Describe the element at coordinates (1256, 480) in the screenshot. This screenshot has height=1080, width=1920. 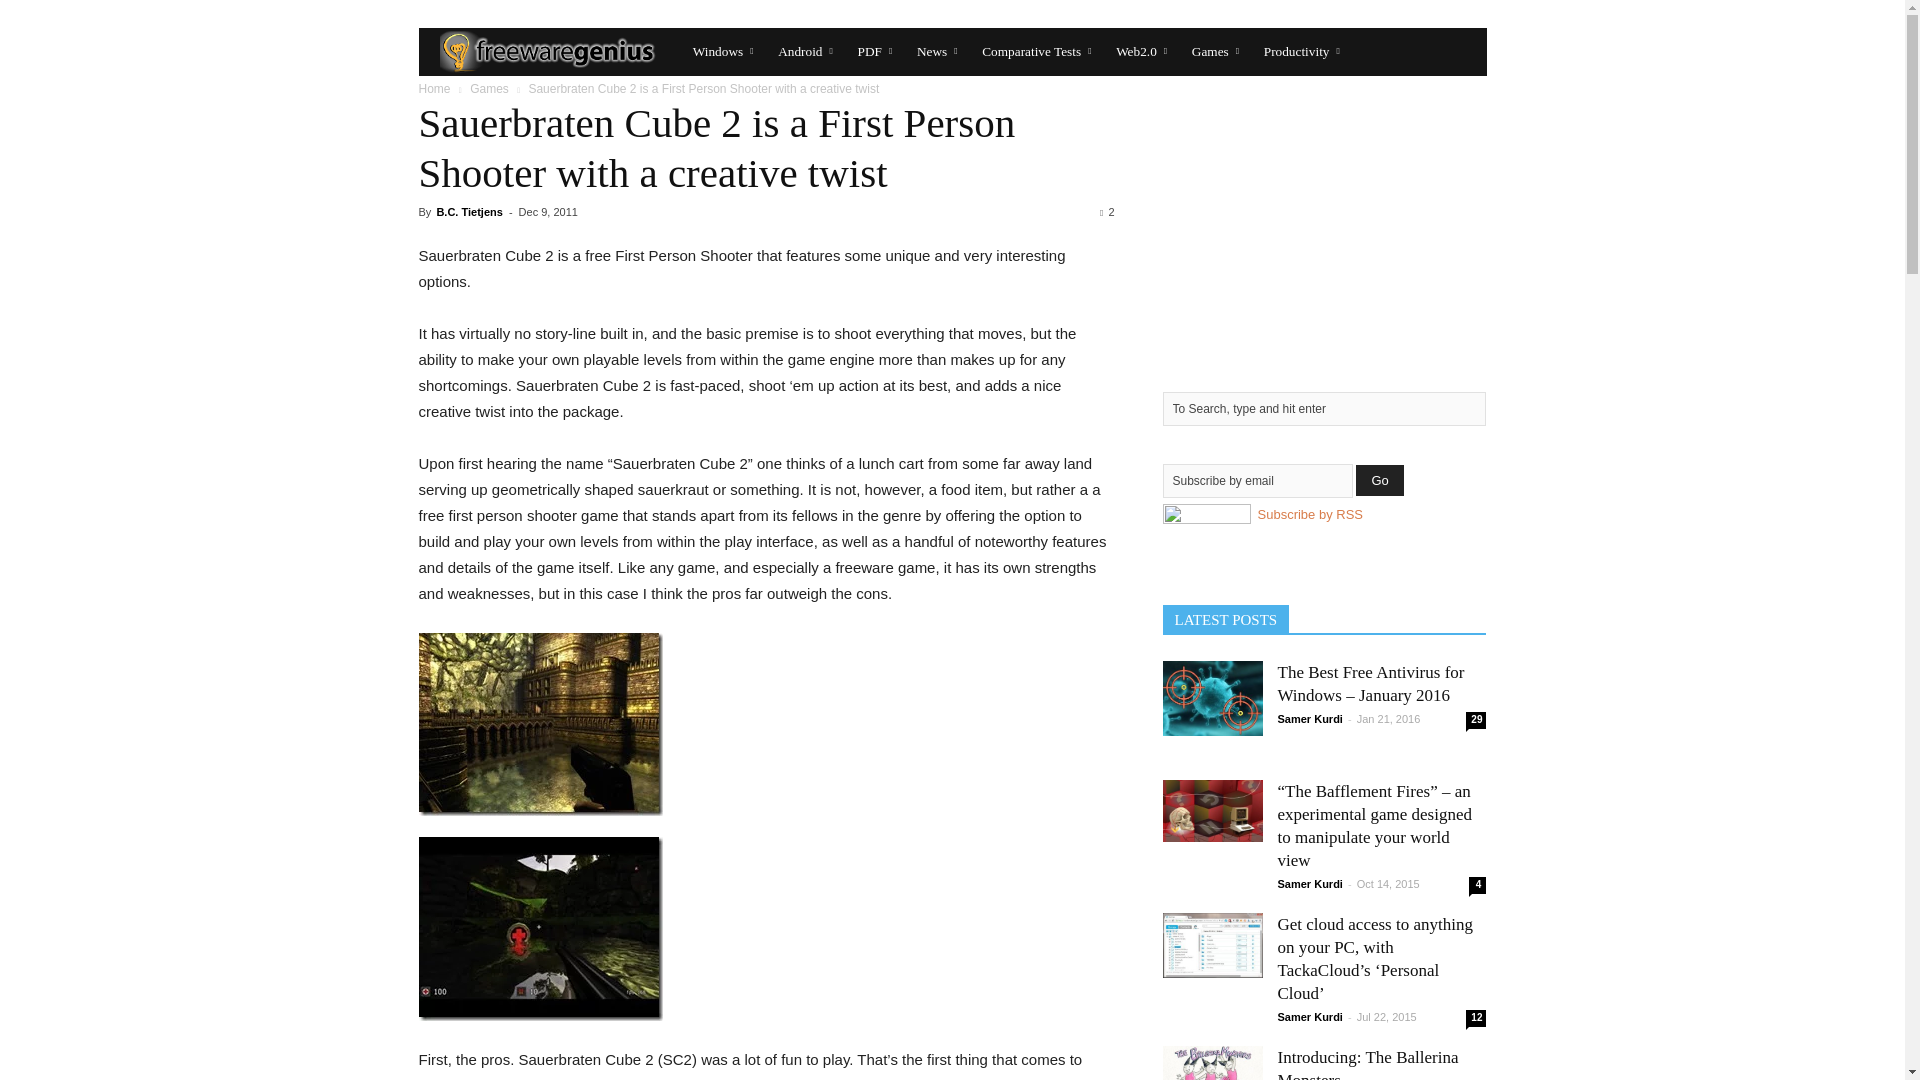
I see `Subscribe by email` at that location.